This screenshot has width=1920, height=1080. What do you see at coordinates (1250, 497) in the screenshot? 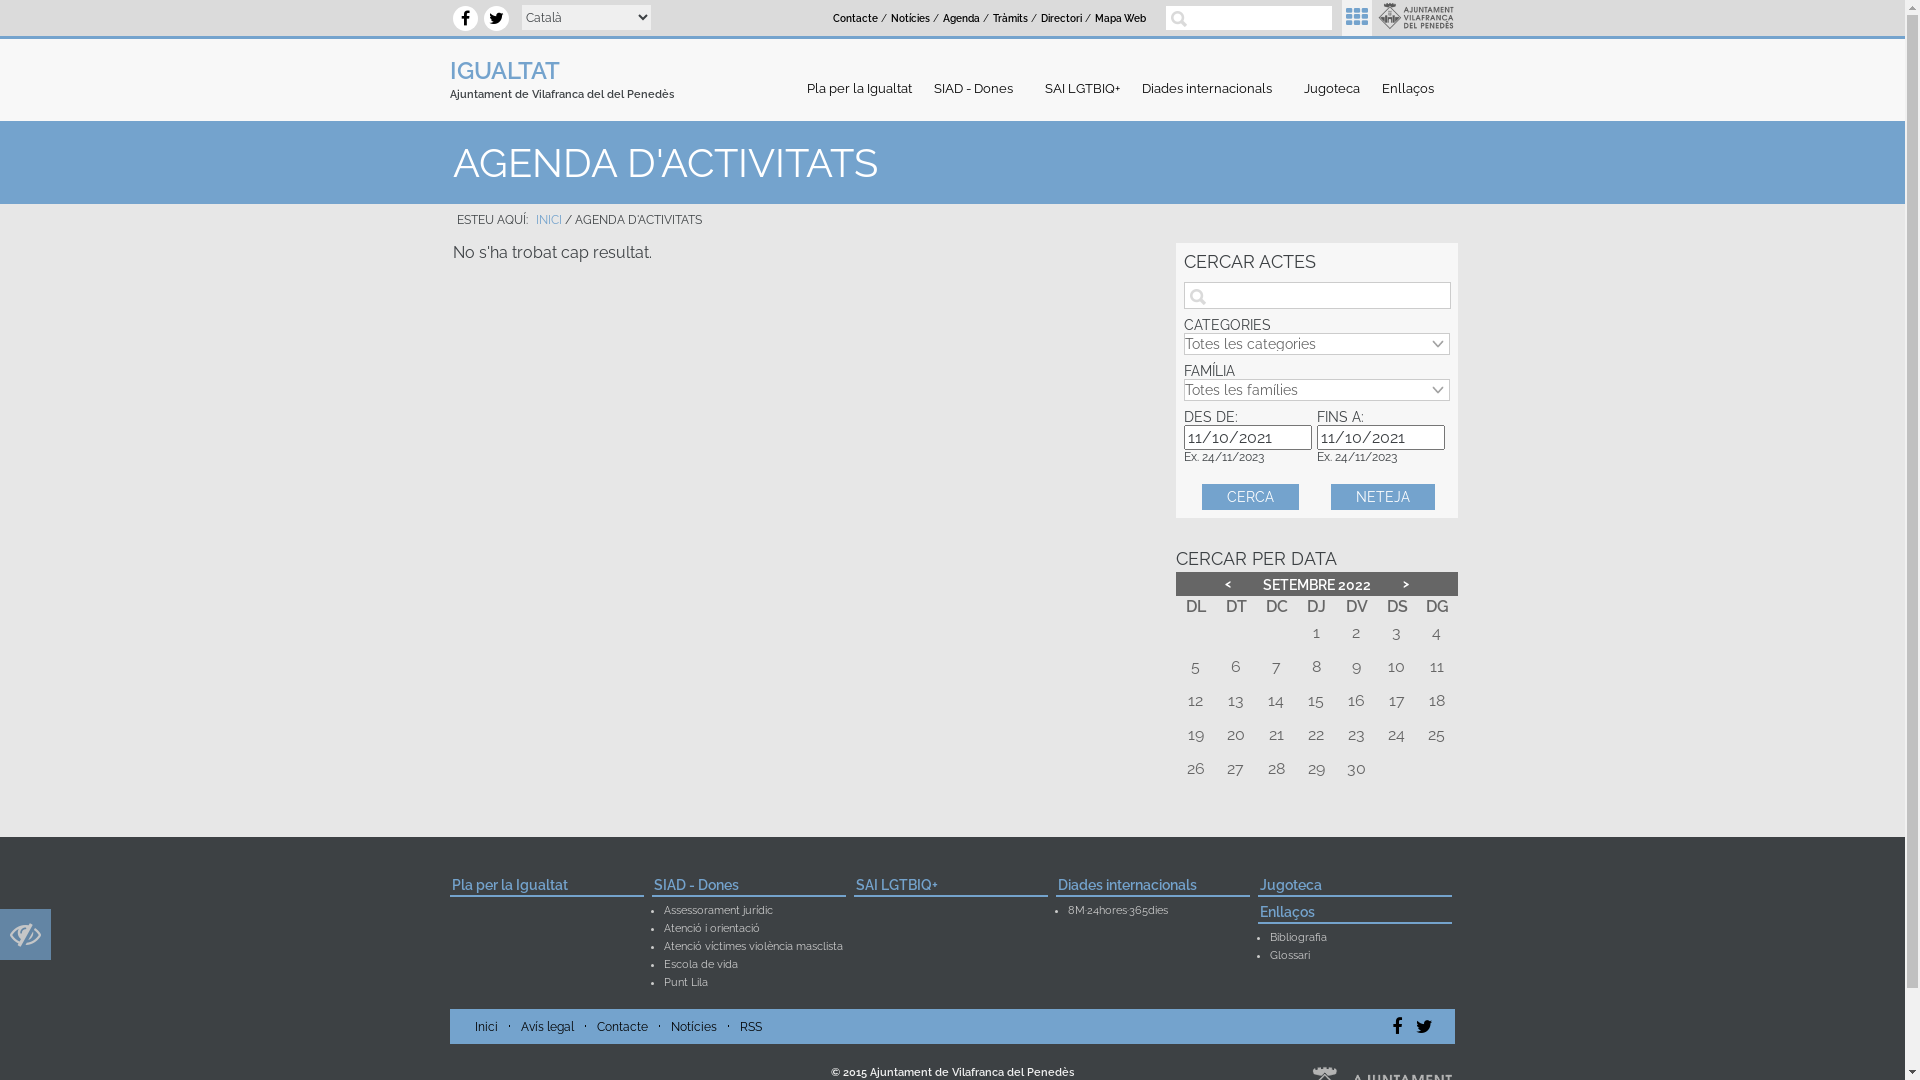
I see `Cerca` at bounding box center [1250, 497].